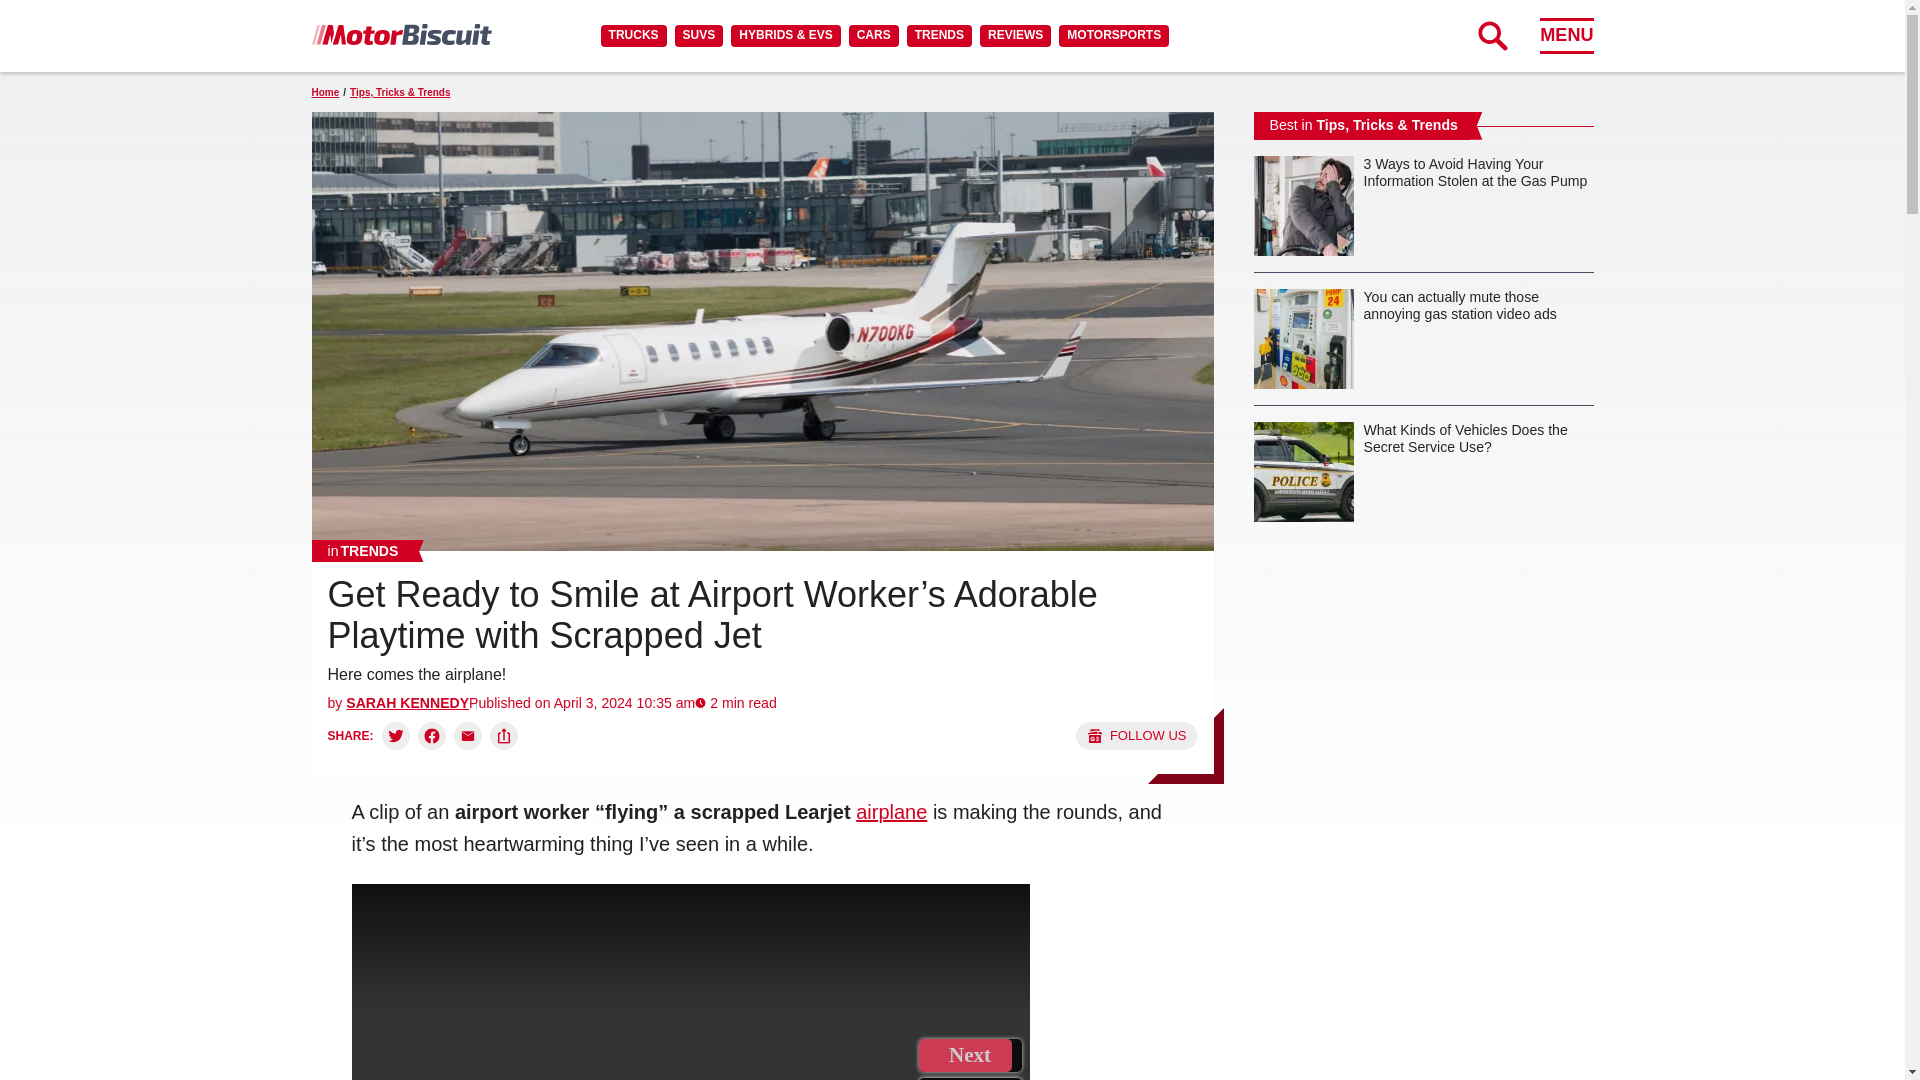 This screenshot has width=1920, height=1080. Describe the element at coordinates (699, 35) in the screenshot. I see `SUVS` at that location.